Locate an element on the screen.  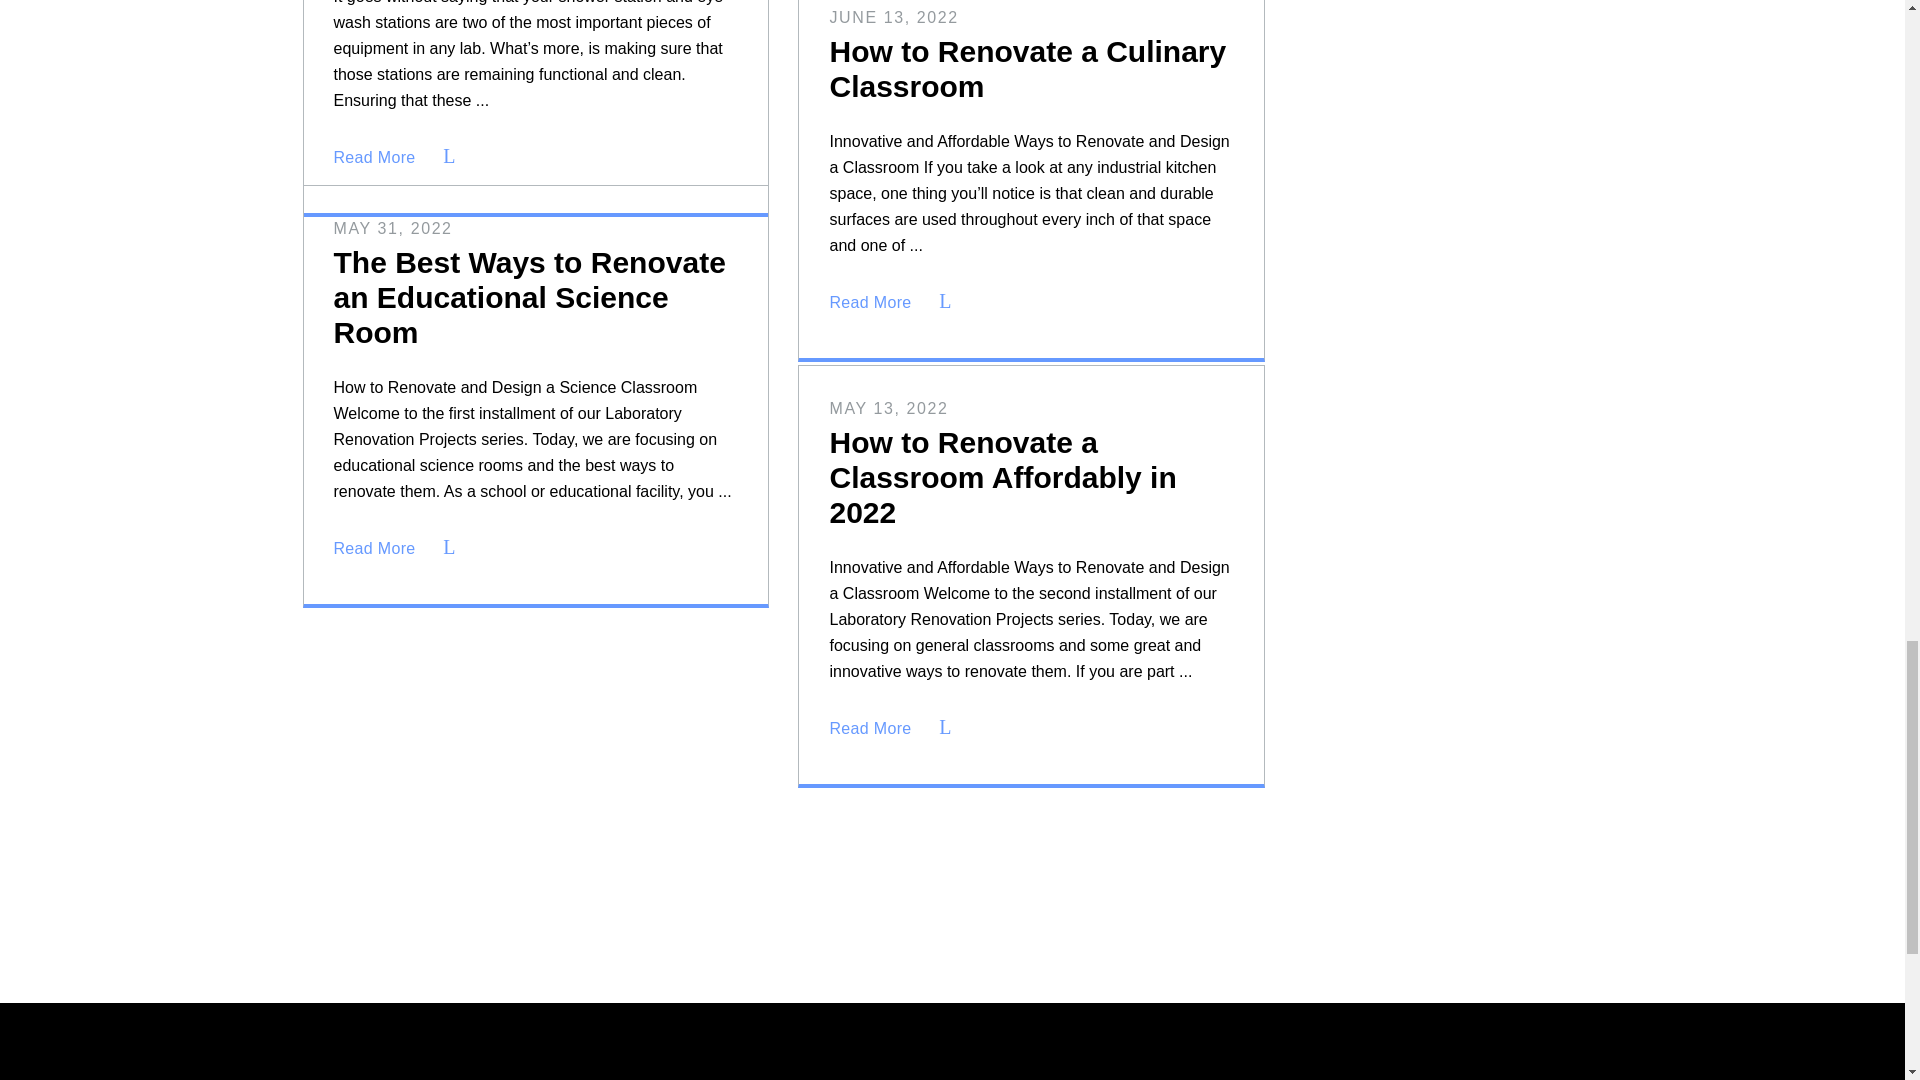
How to Renovate a Classroom Affordably in 2022 is located at coordinates (1002, 477).